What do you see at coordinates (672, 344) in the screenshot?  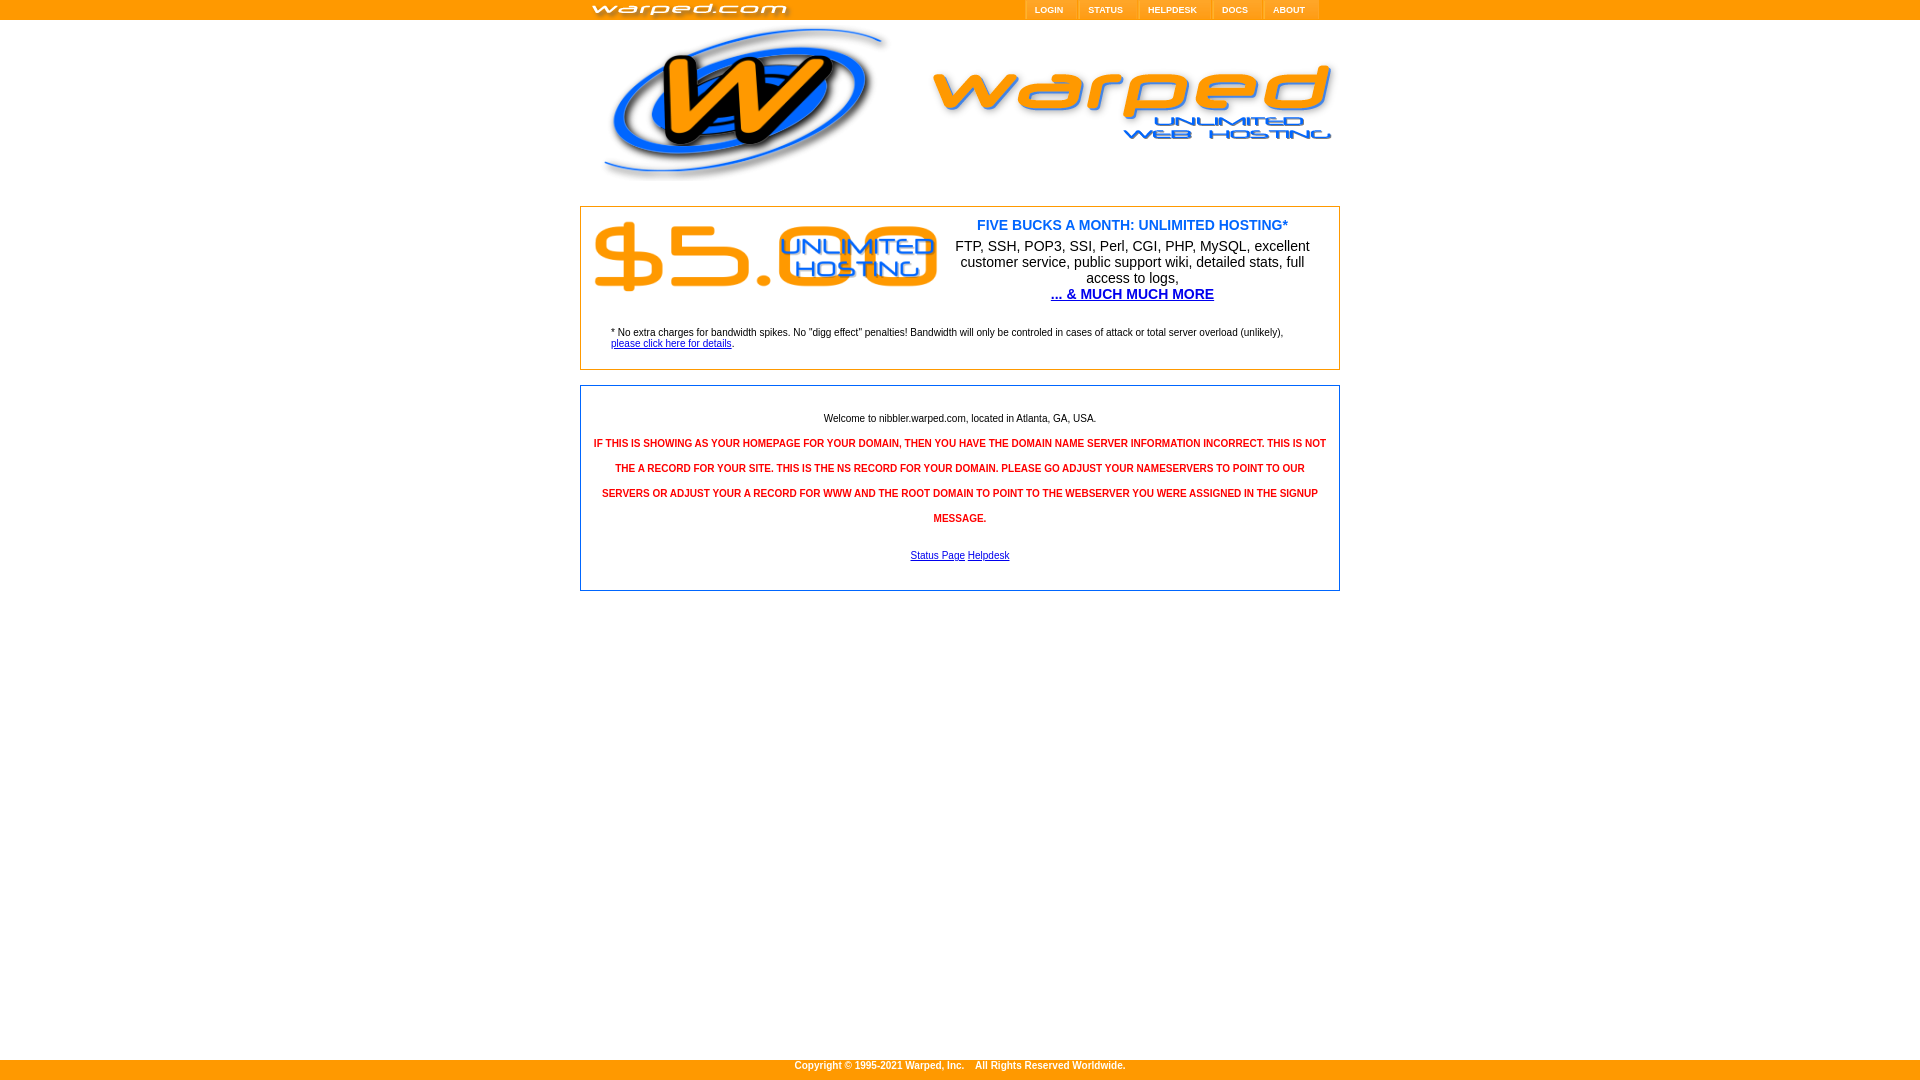 I see `please click here for details` at bounding box center [672, 344].